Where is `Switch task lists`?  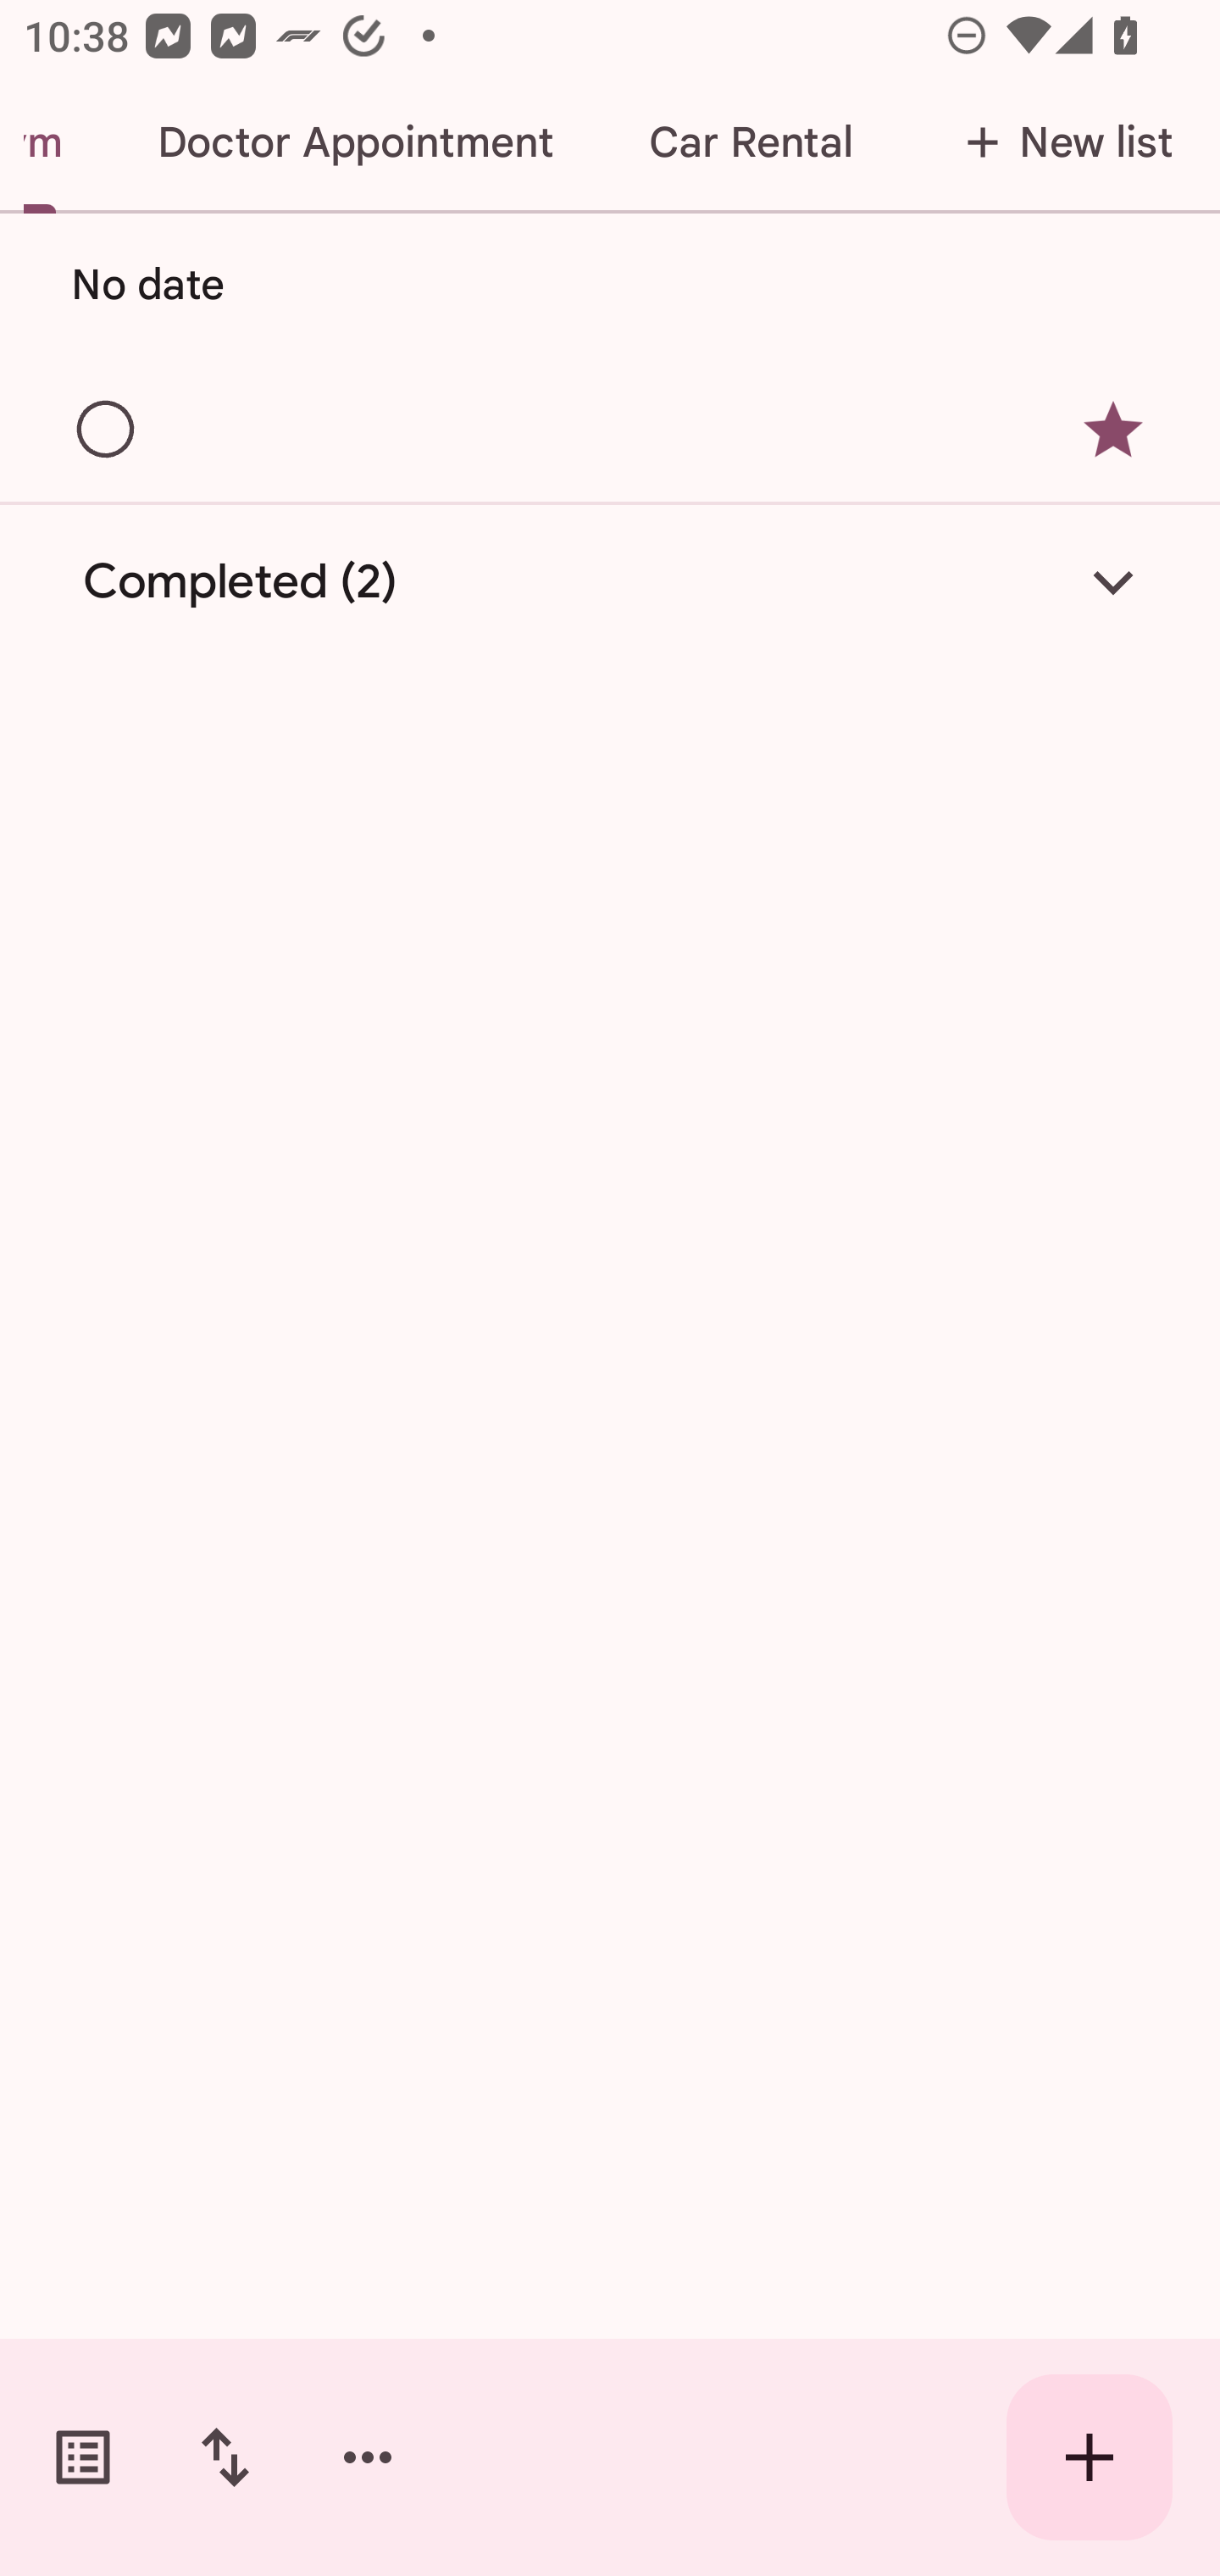 Switch task lists is located at coordinates (83, 2457).